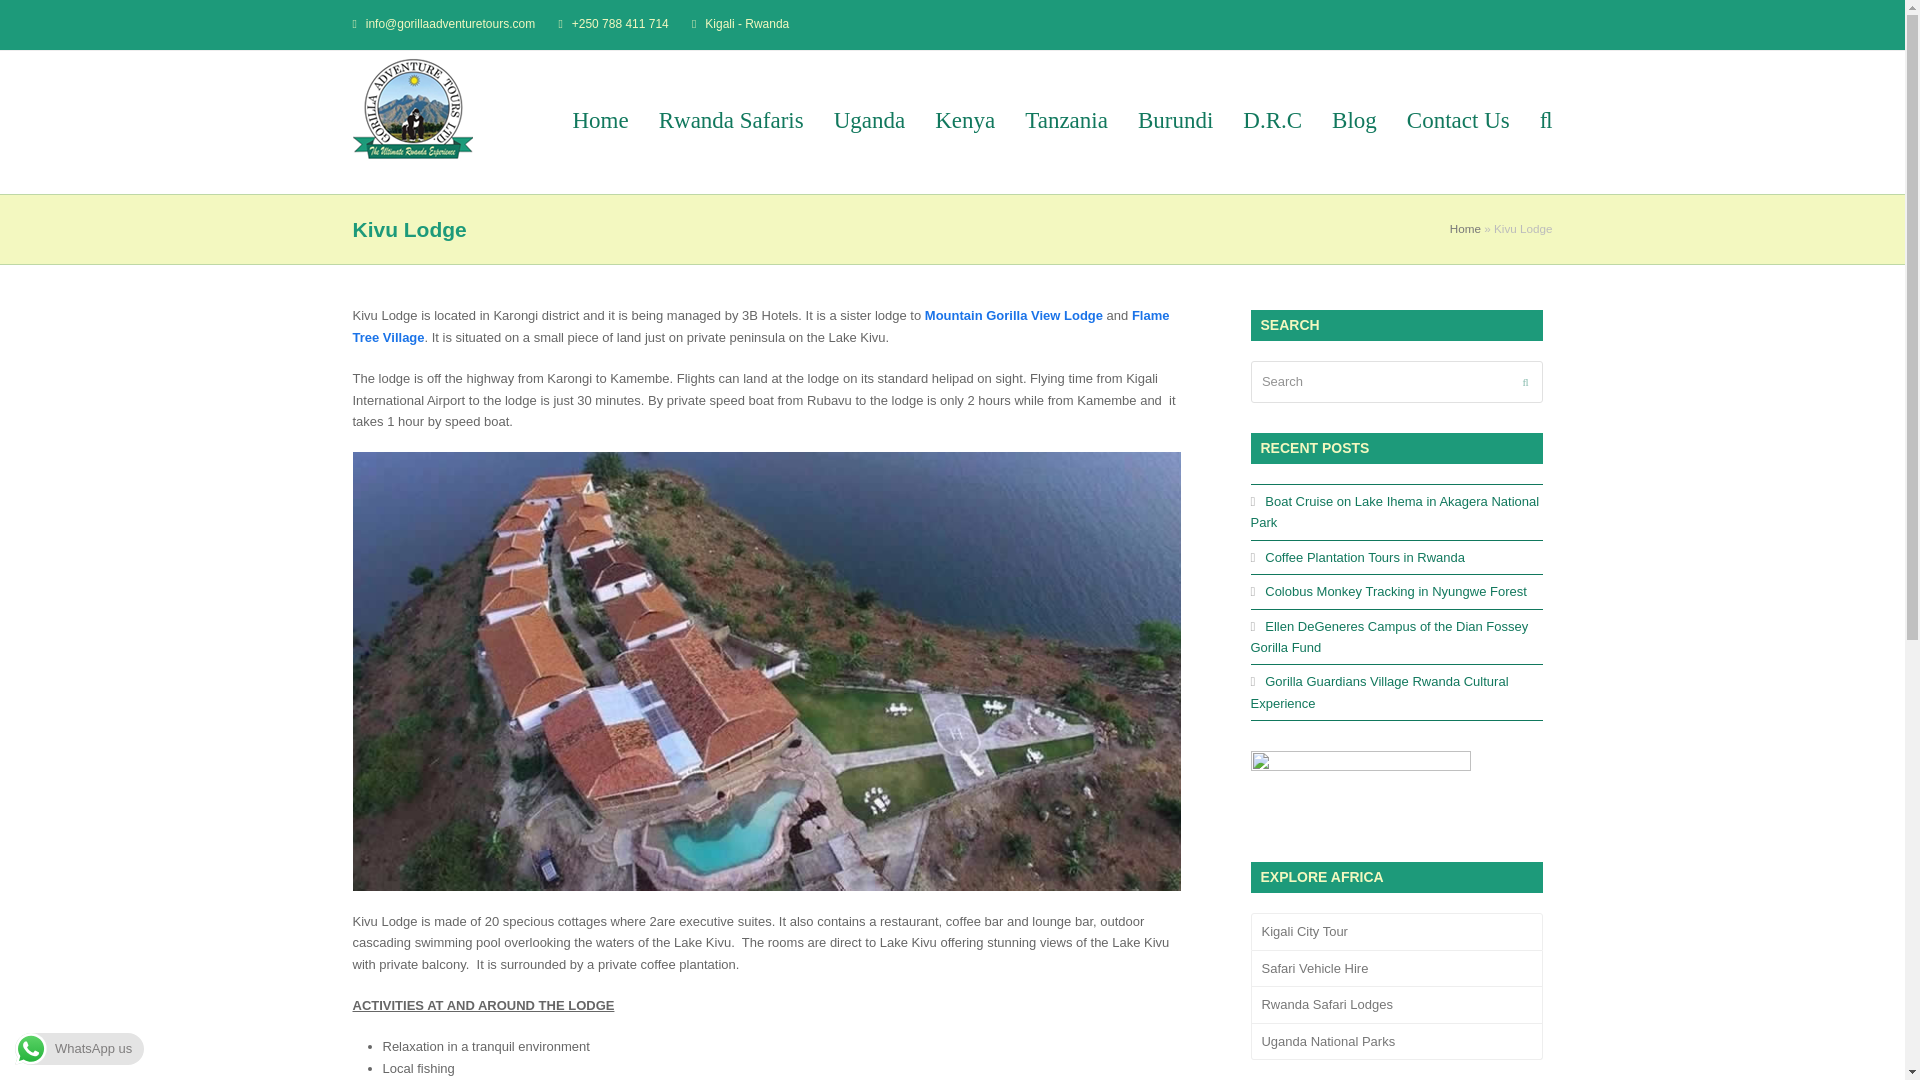 The image size is (1920, 1080). Describe the element at coordinates (760, 326) in the screenshot. I see `Flame Tree Village` at that location.